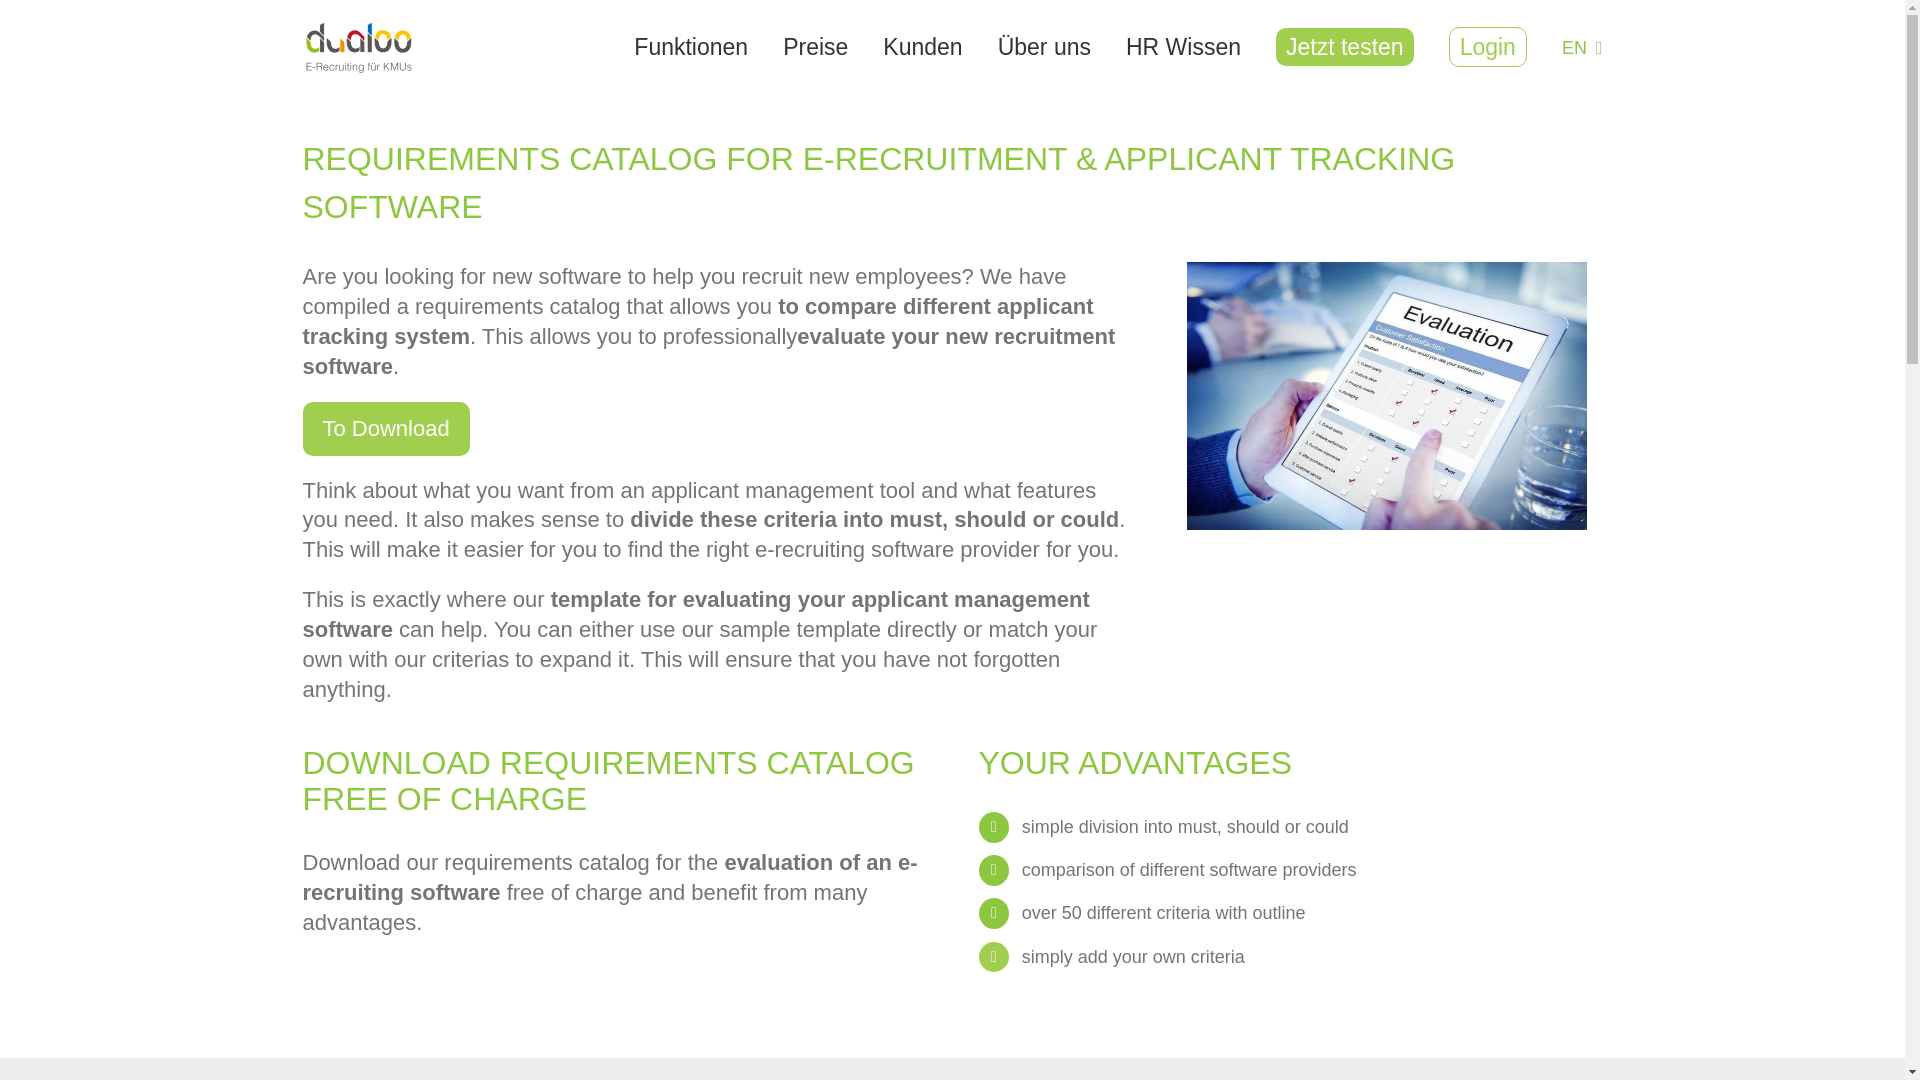  What do you see at coordinates (384, 428) in the screenshot?
I see `To Download` at bounding box center [384, 428].